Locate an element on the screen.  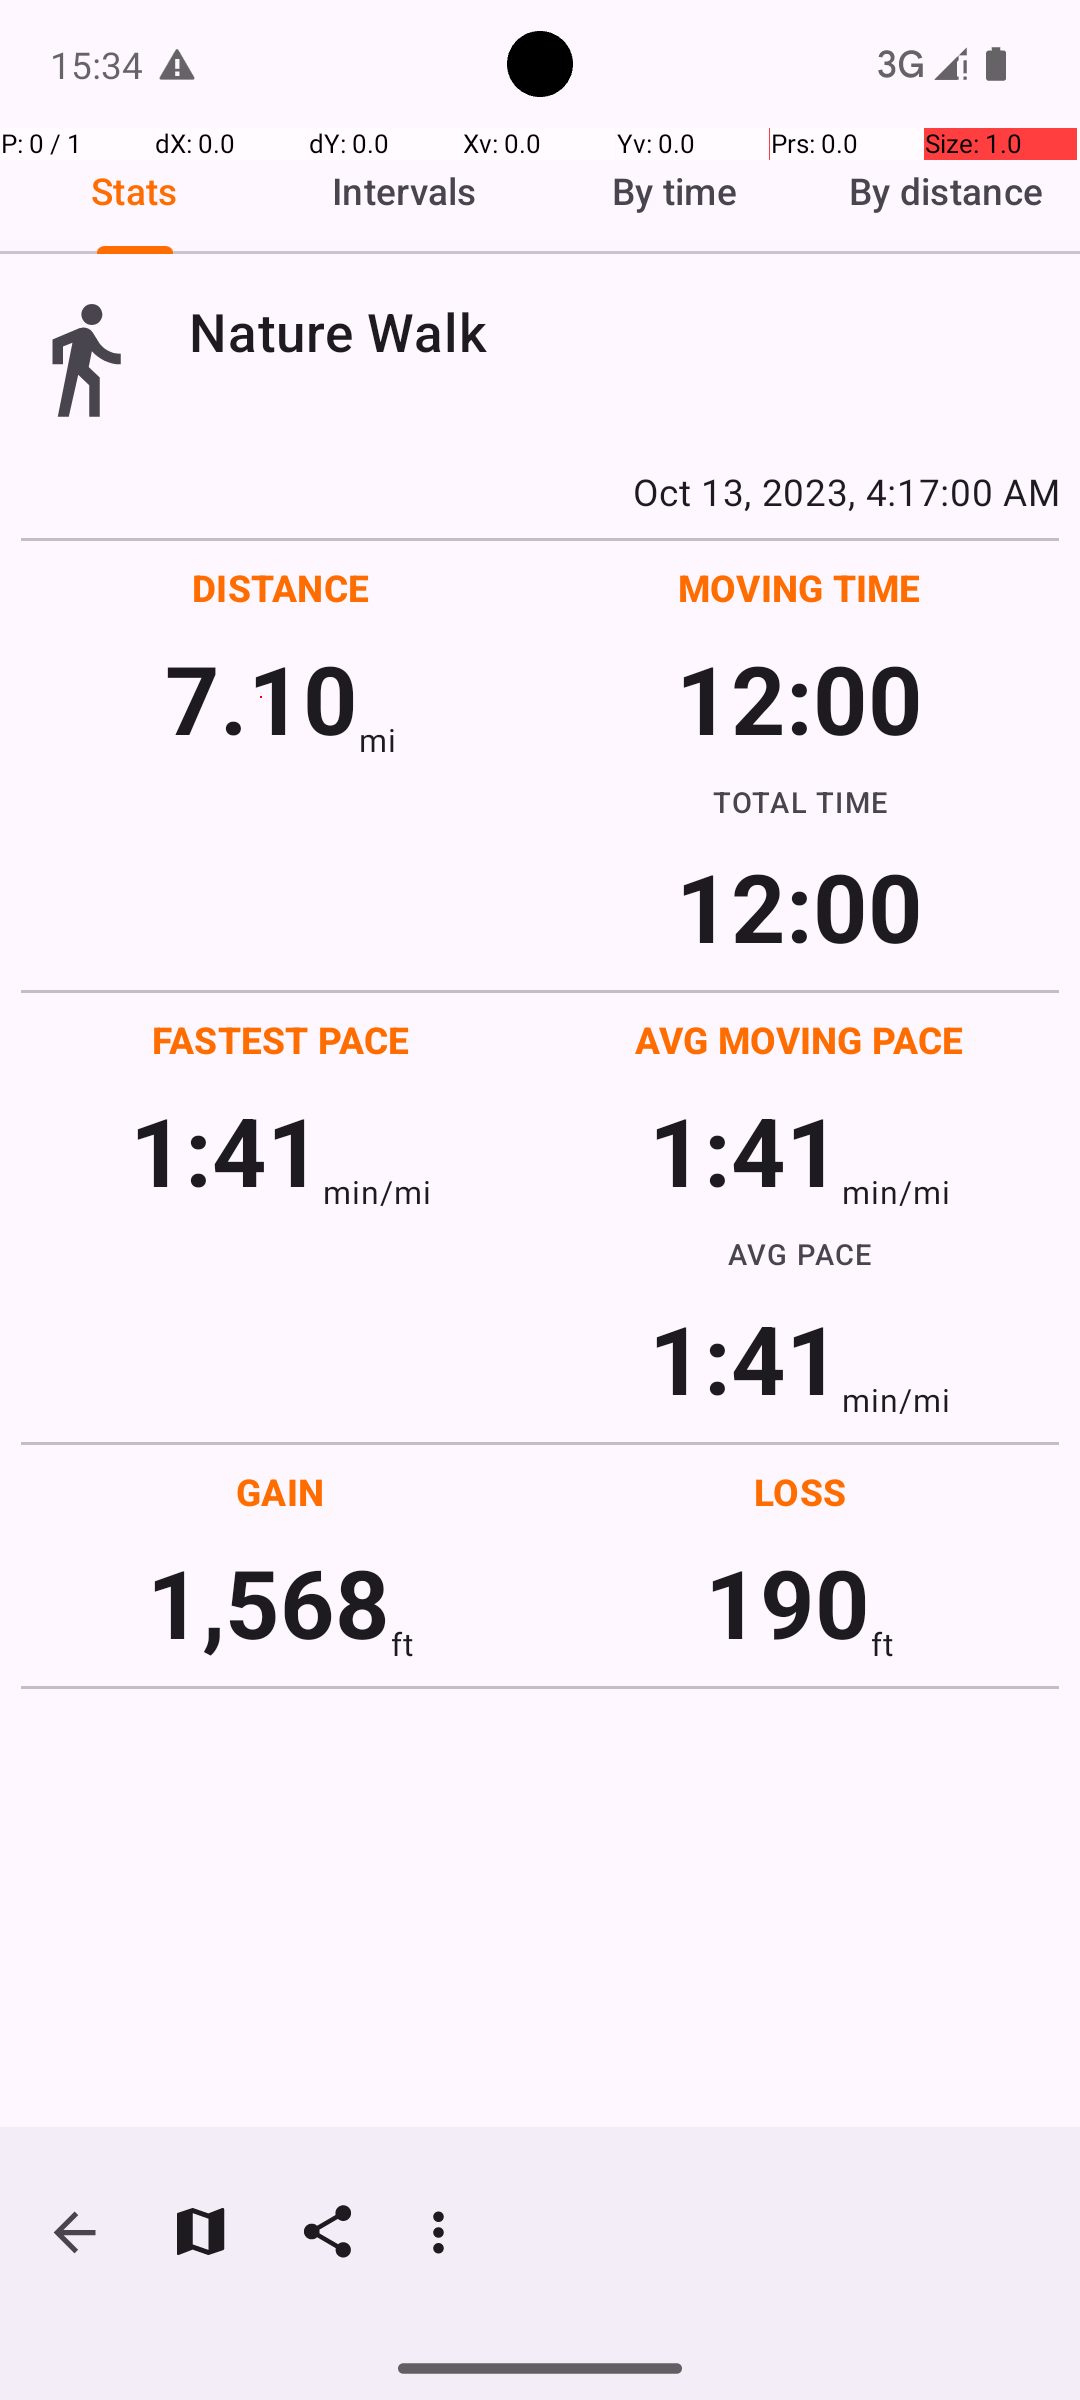
MOVING TIME is located at coordinates (800, 588).